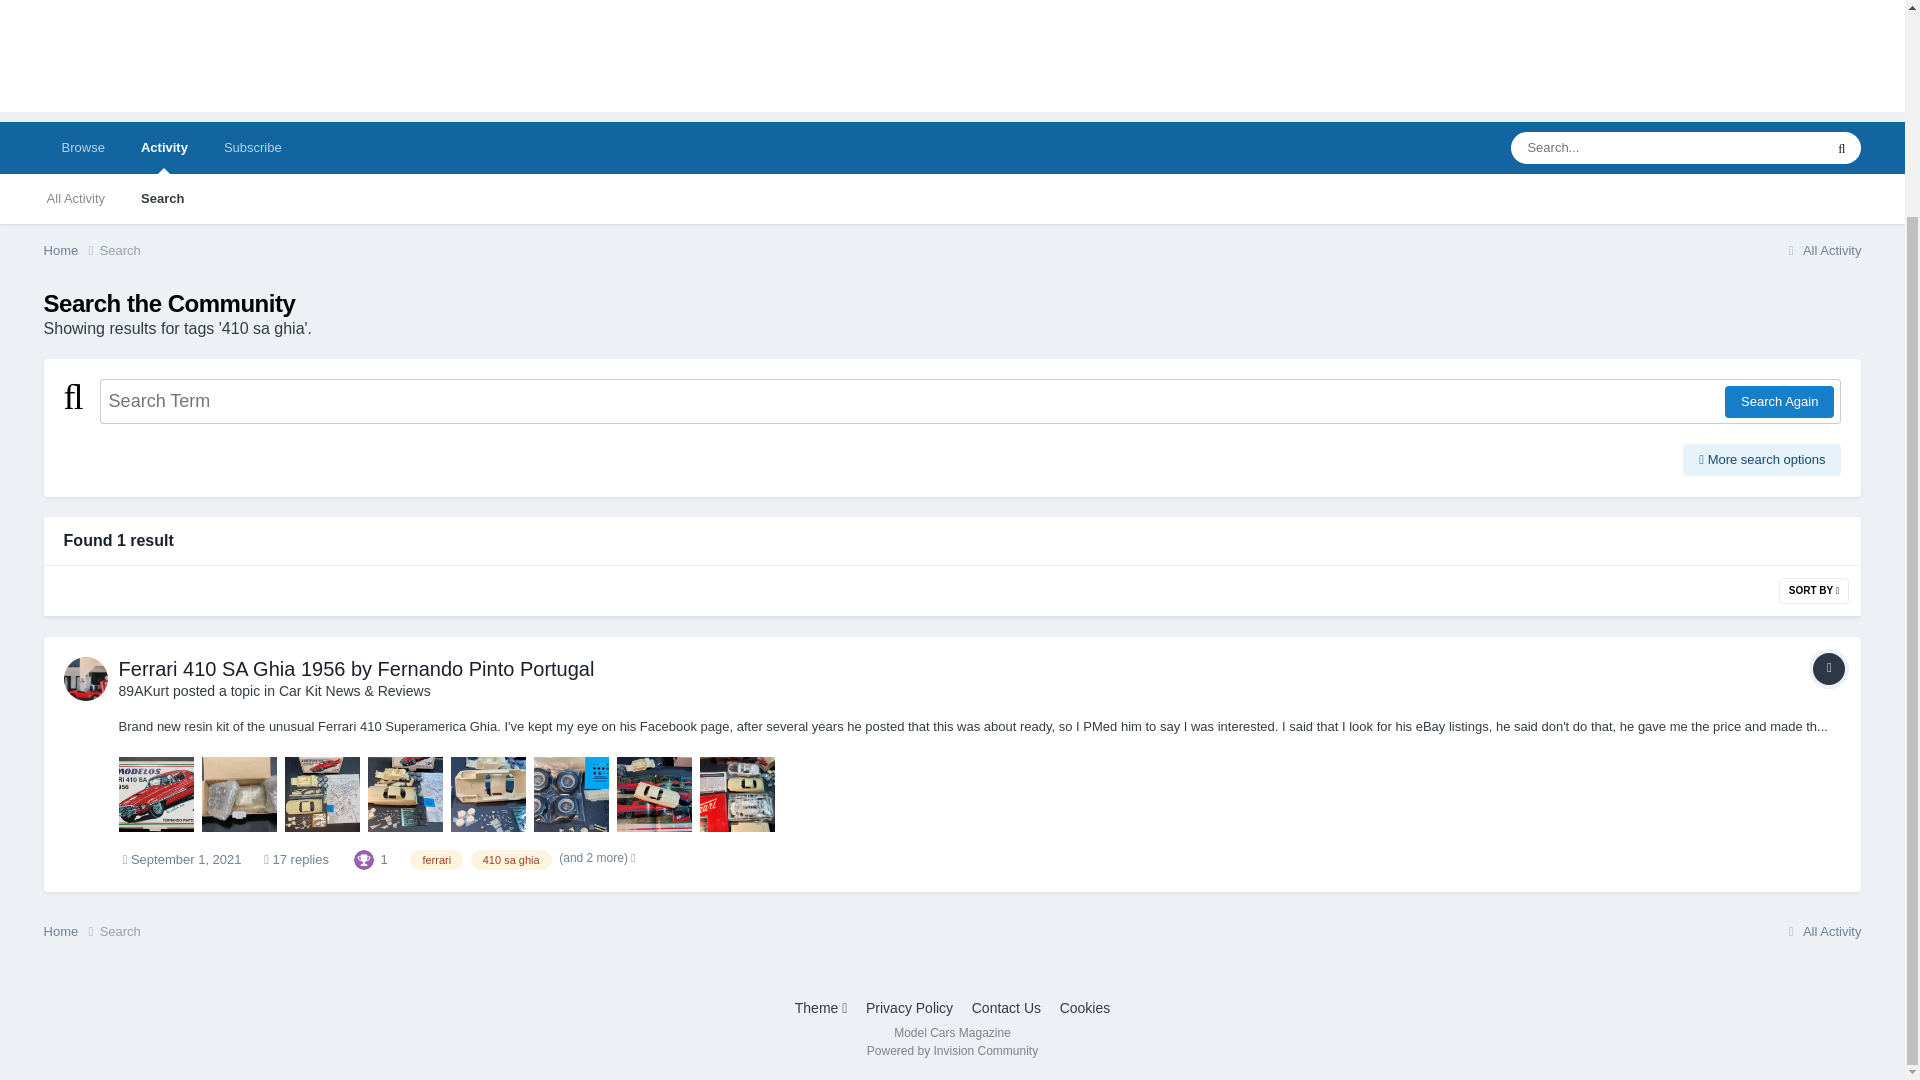 This screenshot has width=1920, height=1080. I want to click on Find other content tagged with '410 sa ghia', so click(511, 860).